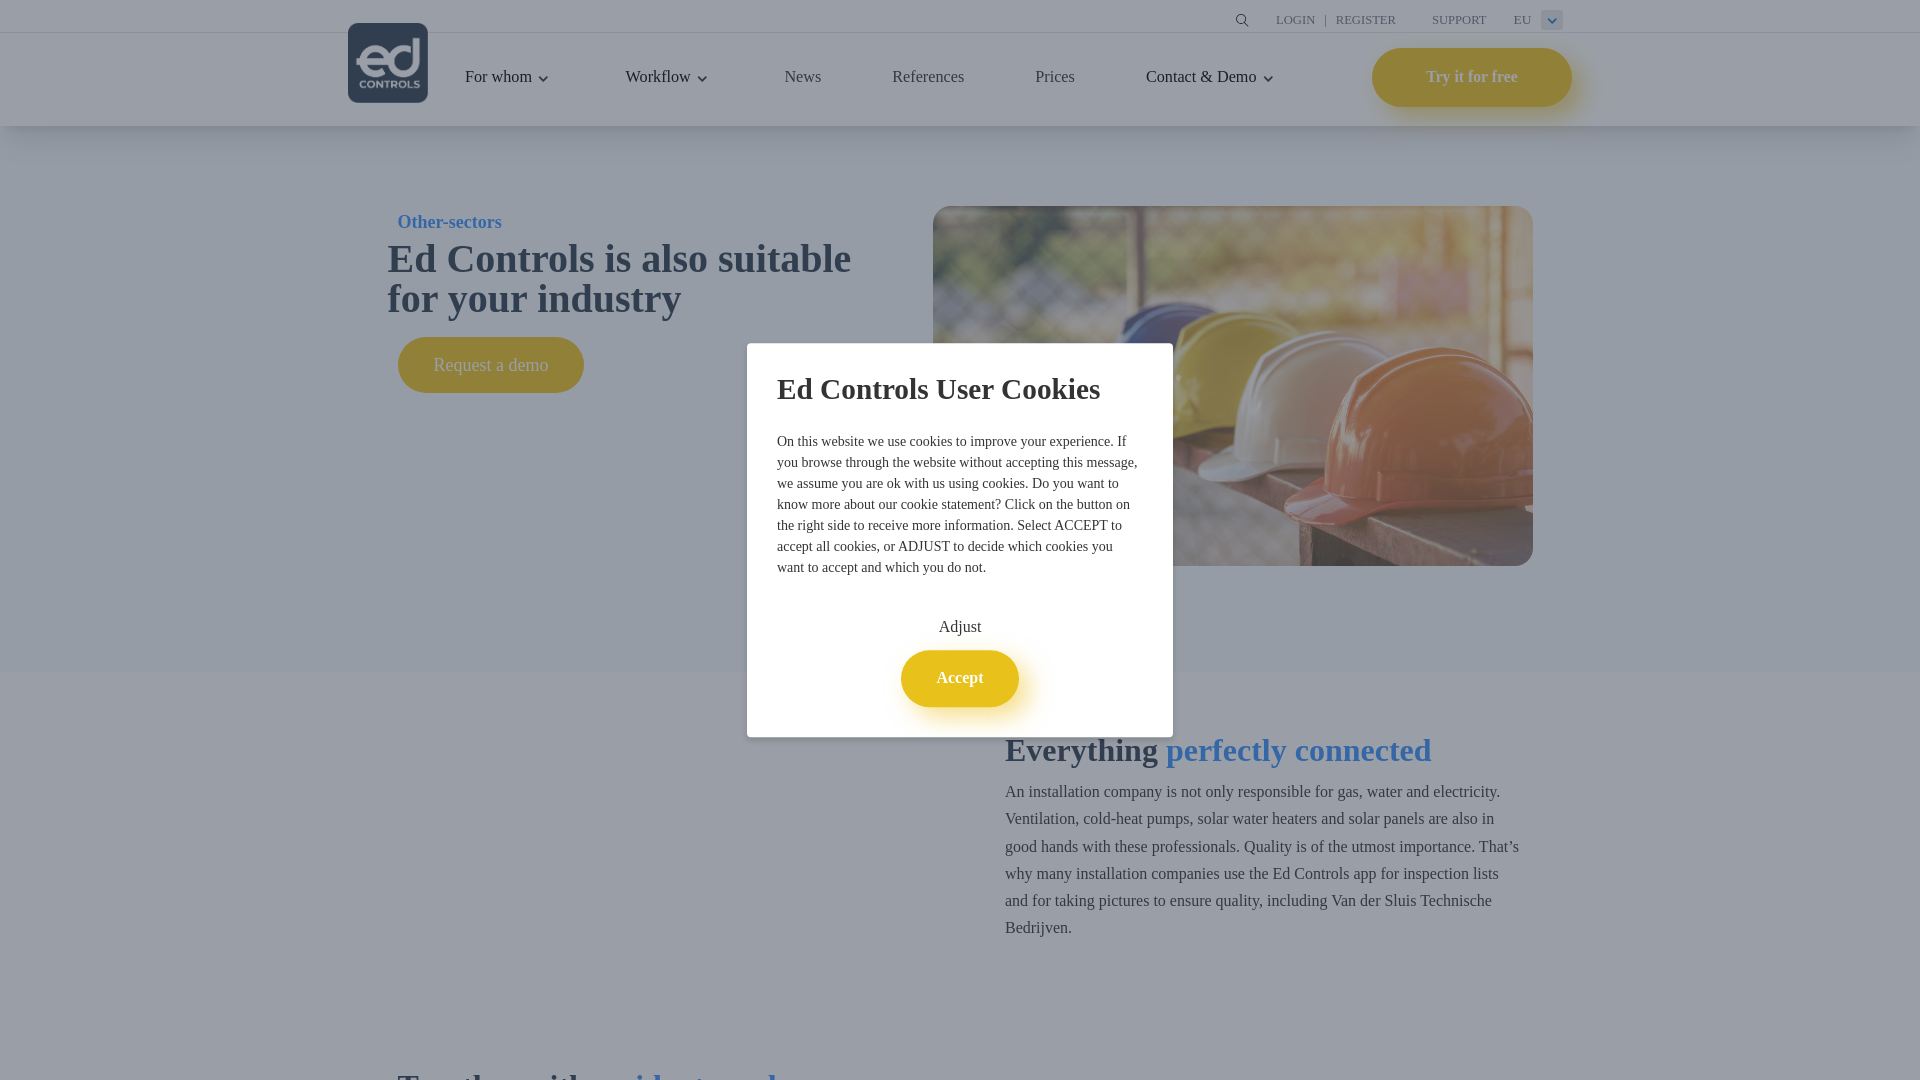 The width and height of the screenshot is (1920, 1080). What do you see at coordinates (491, 364) in the screenshot?
I see `Request a demo` at bounding box center [491, 364].